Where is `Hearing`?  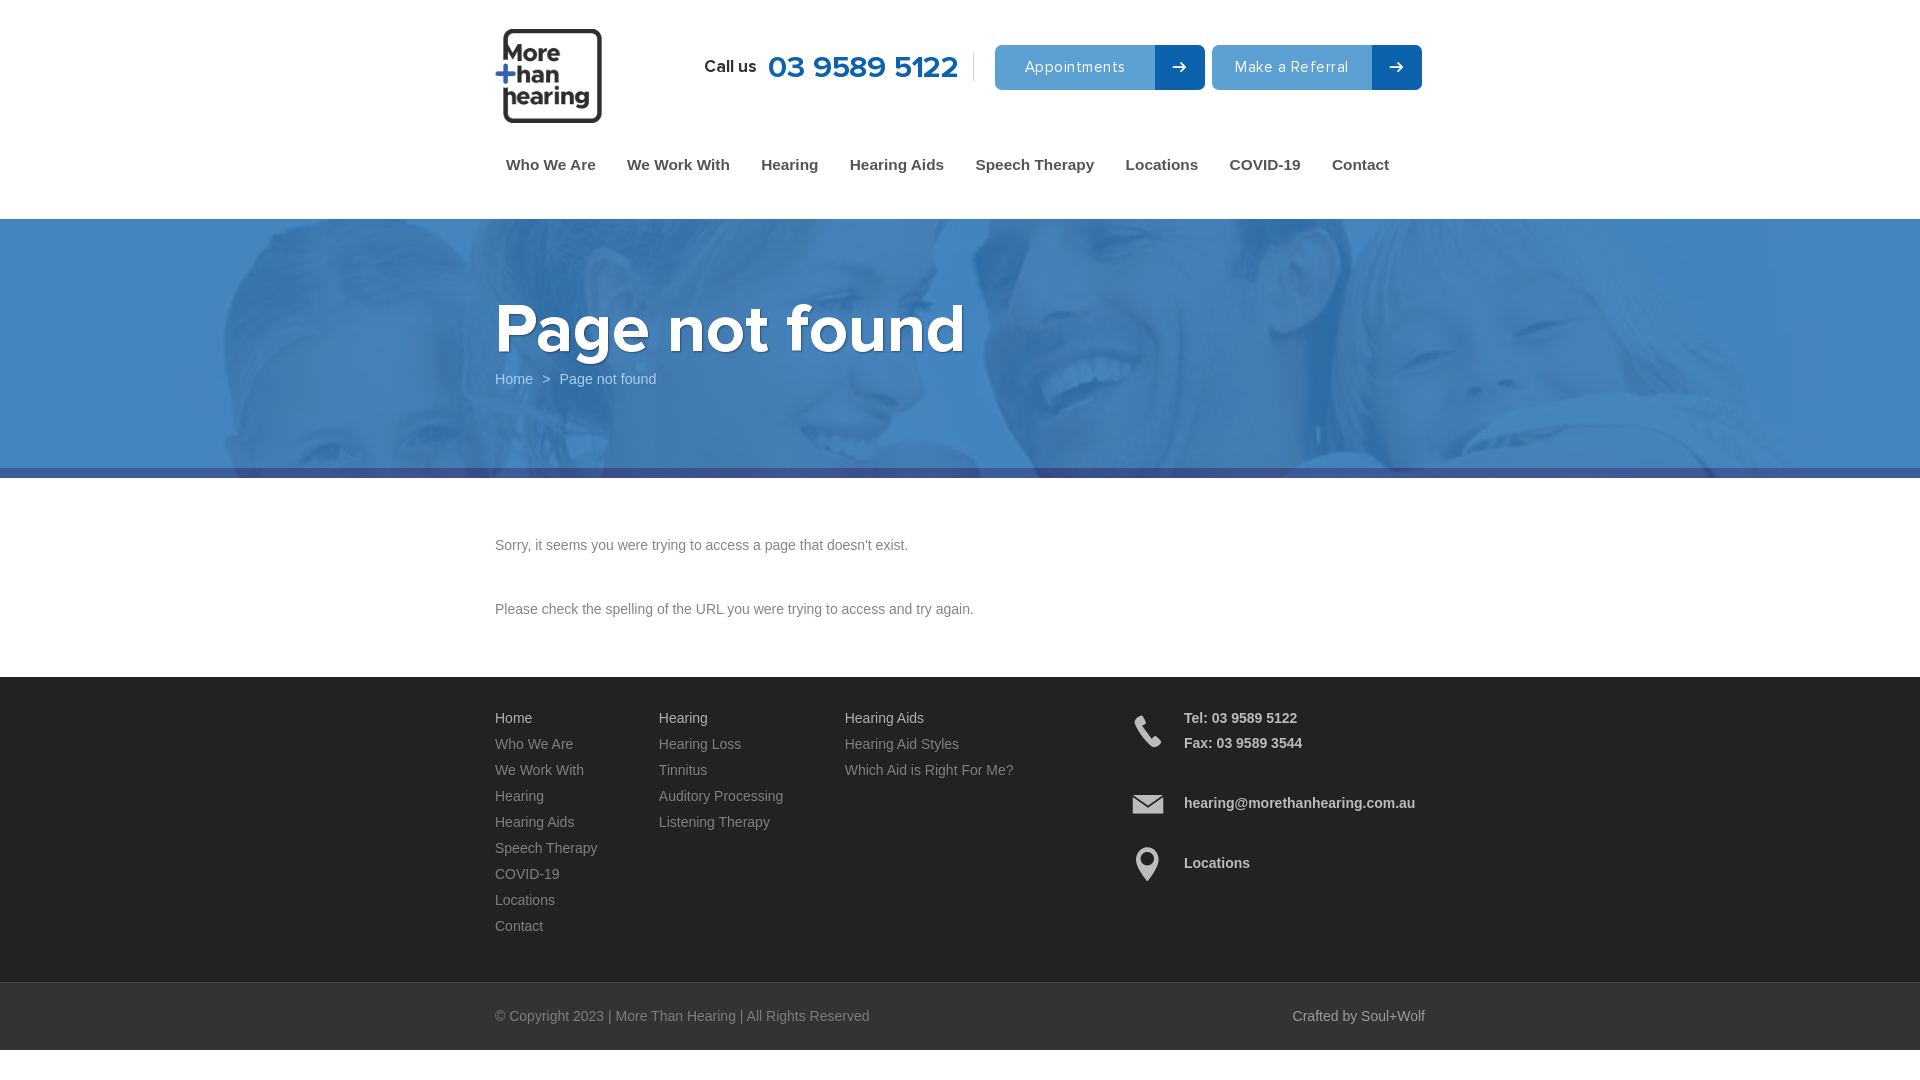 Hearing is located at coordinates (790, 165).